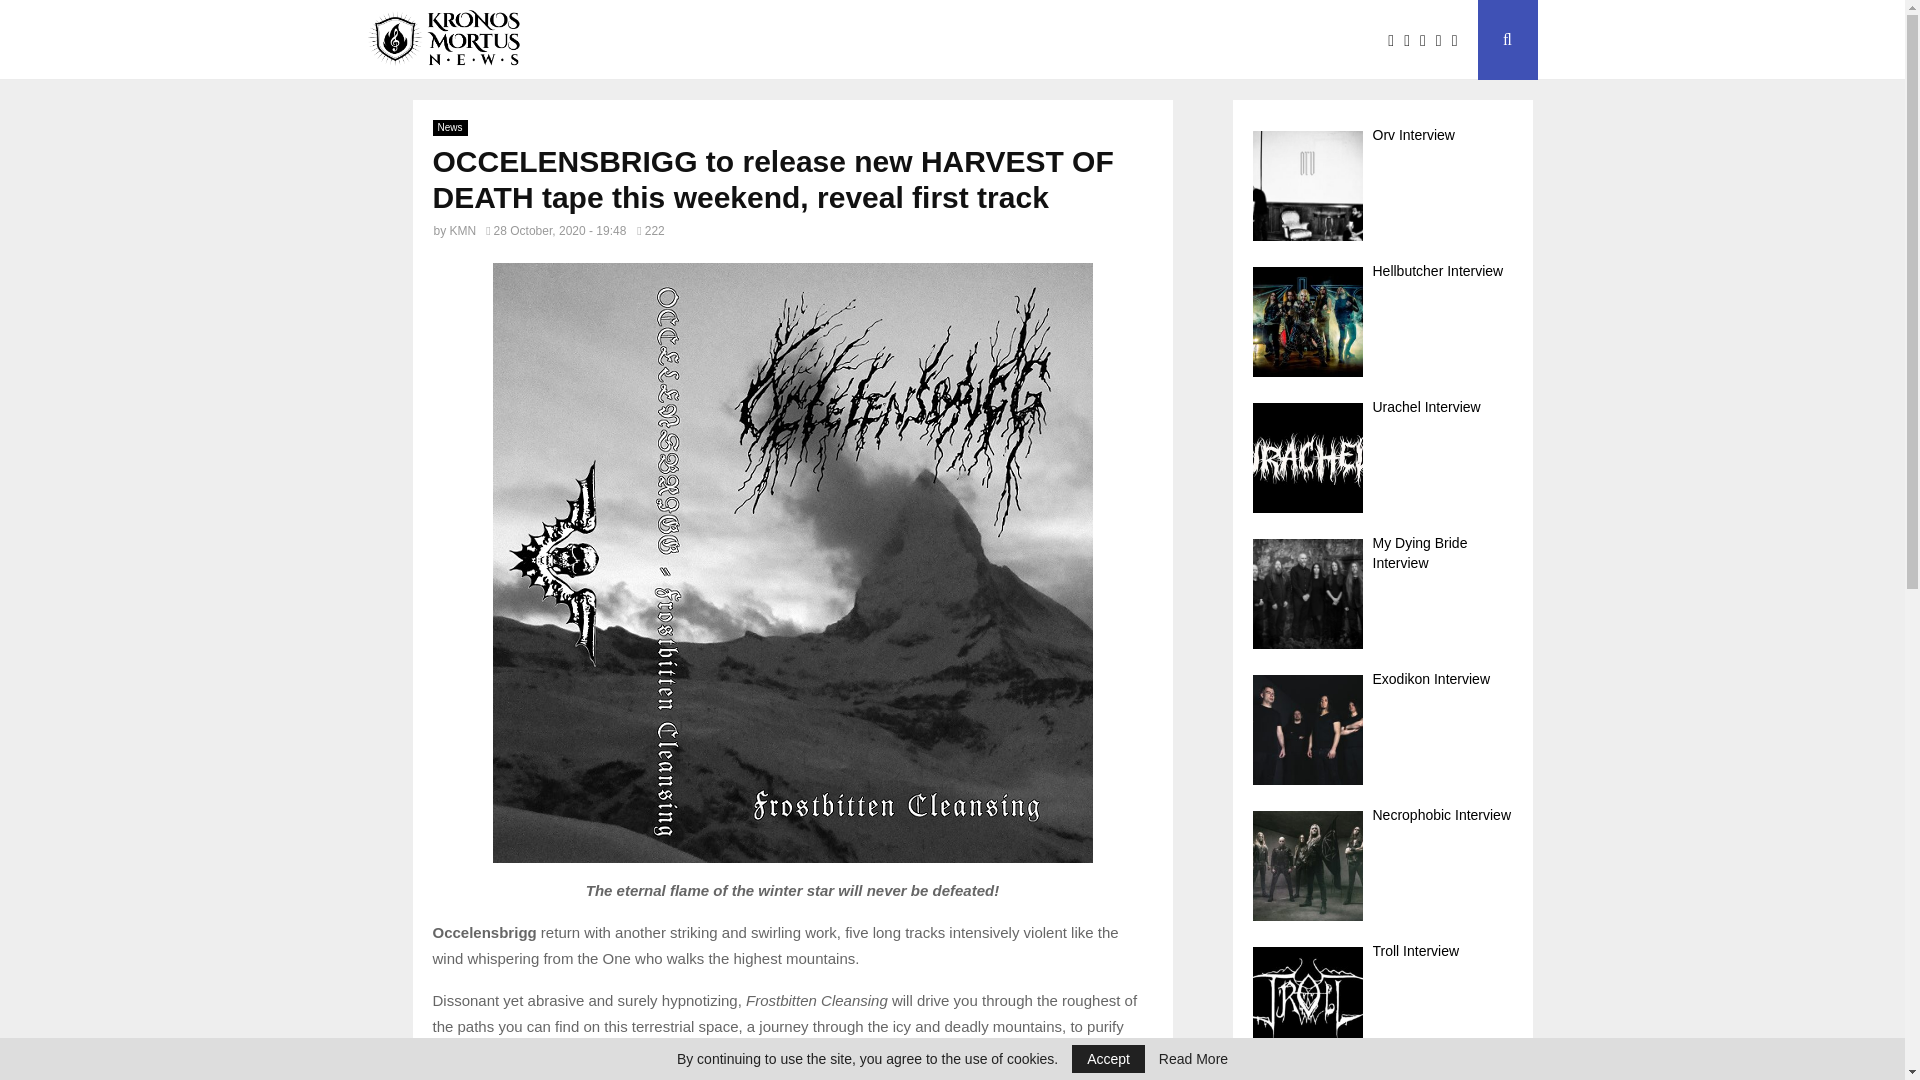  What do you see at coordinates (1382, 729) in the screenshot?
I see `Exodikon Interview` at bounding box center [1382, 729].